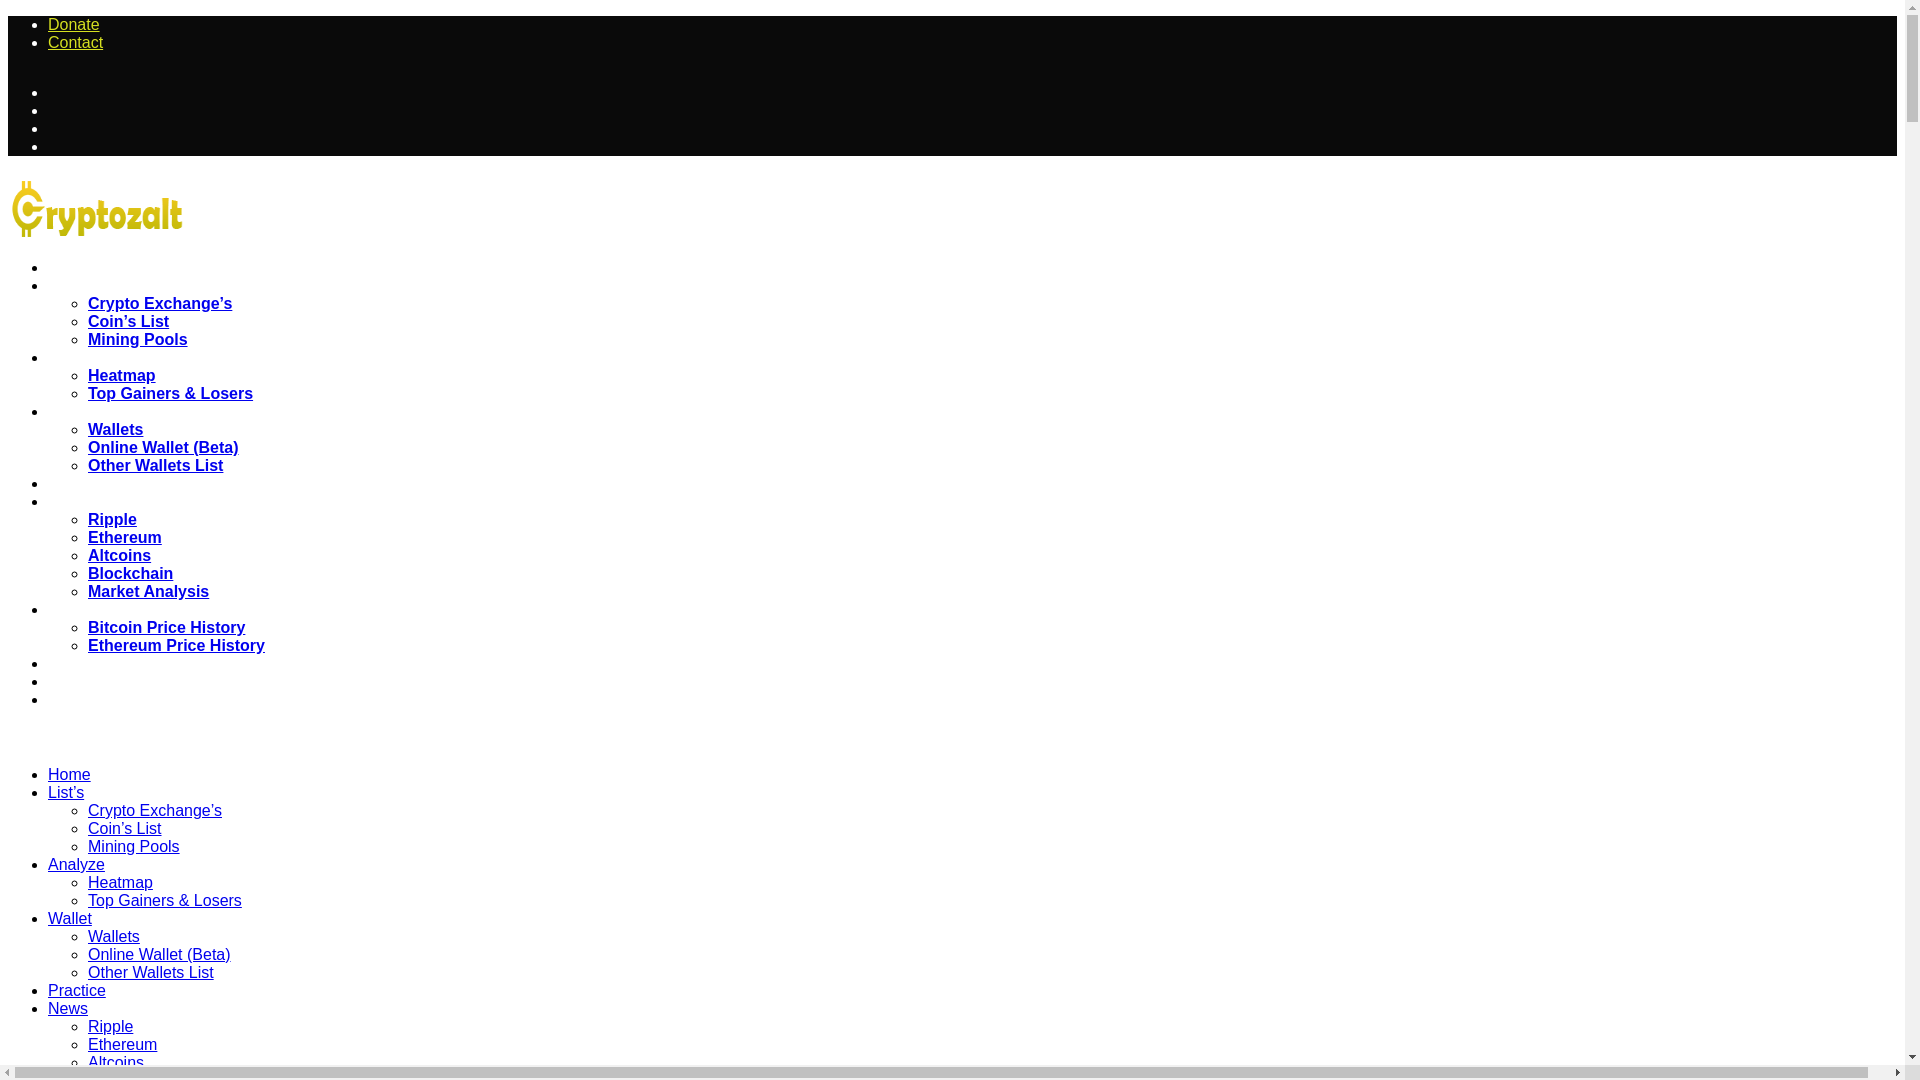  I want to click on Ripple, so click(112, 484).